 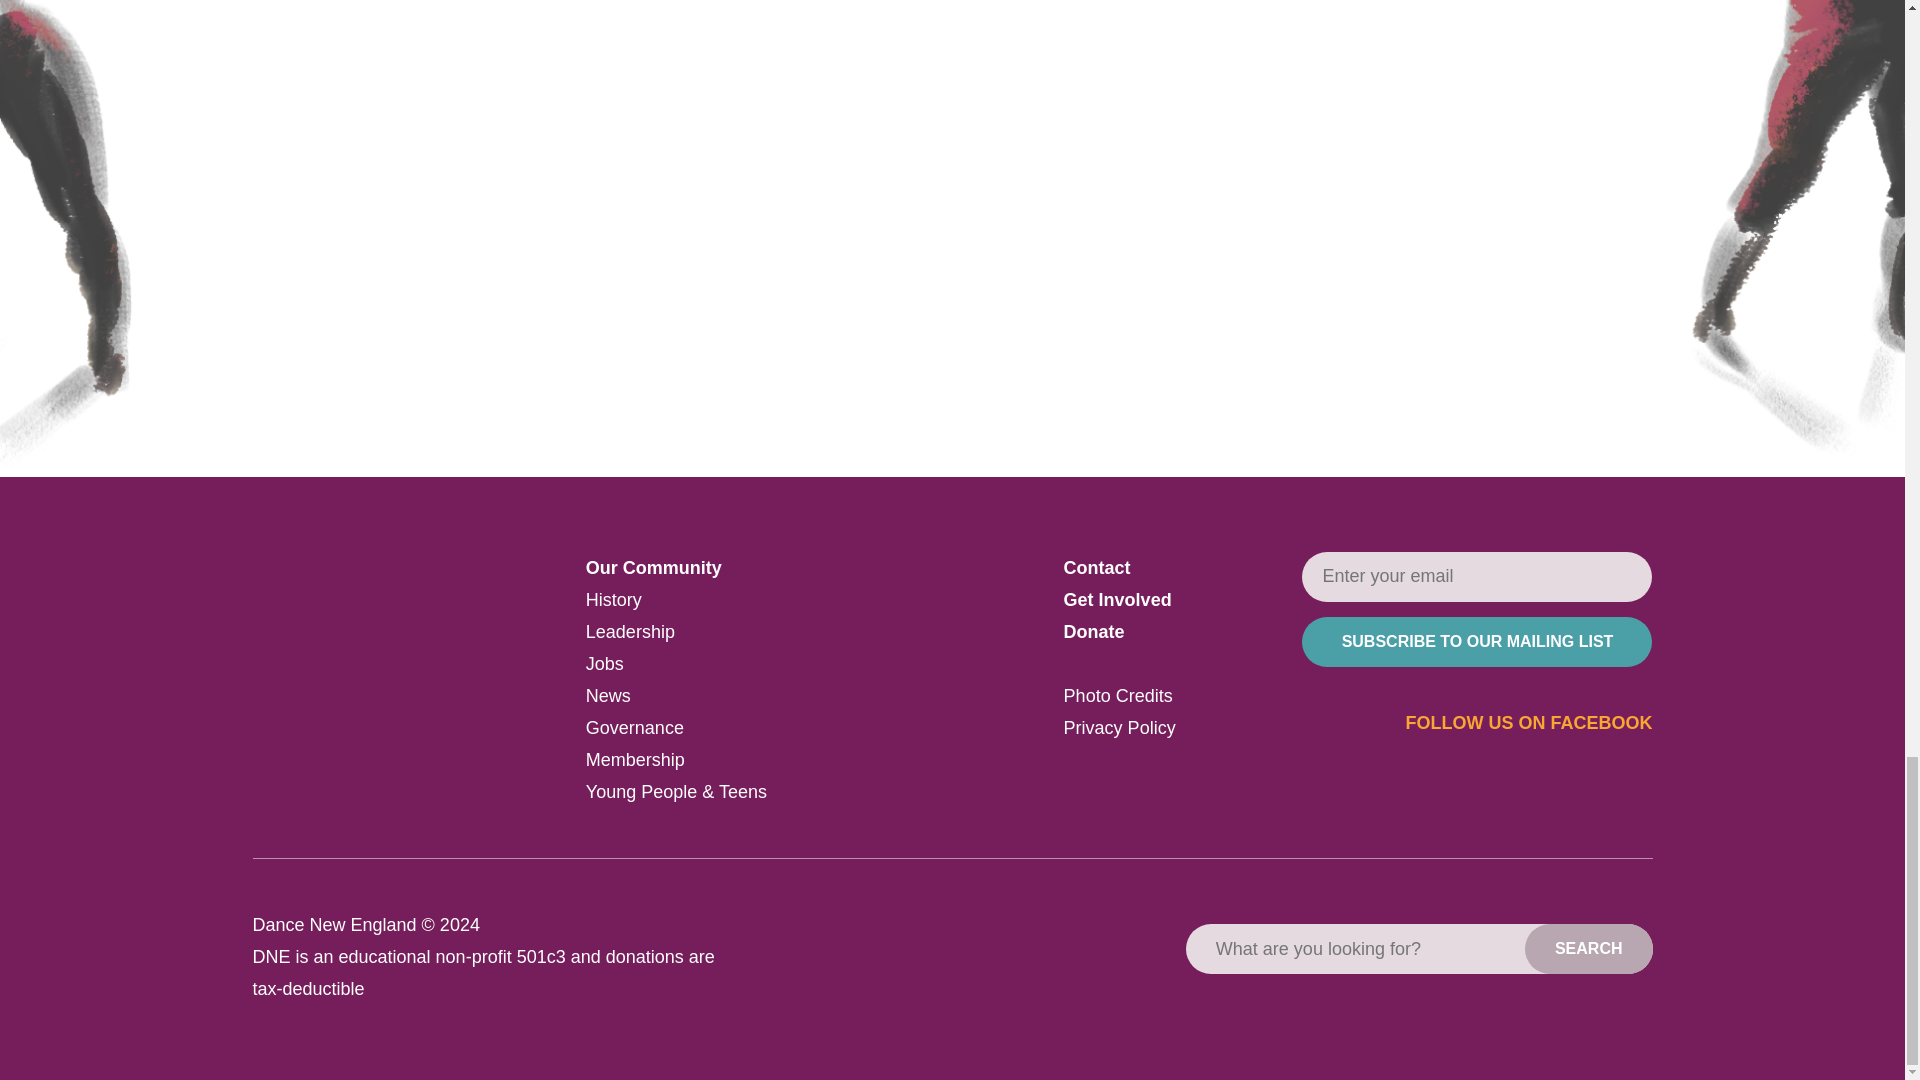 I want to click on History, so click(x=613, y=600).